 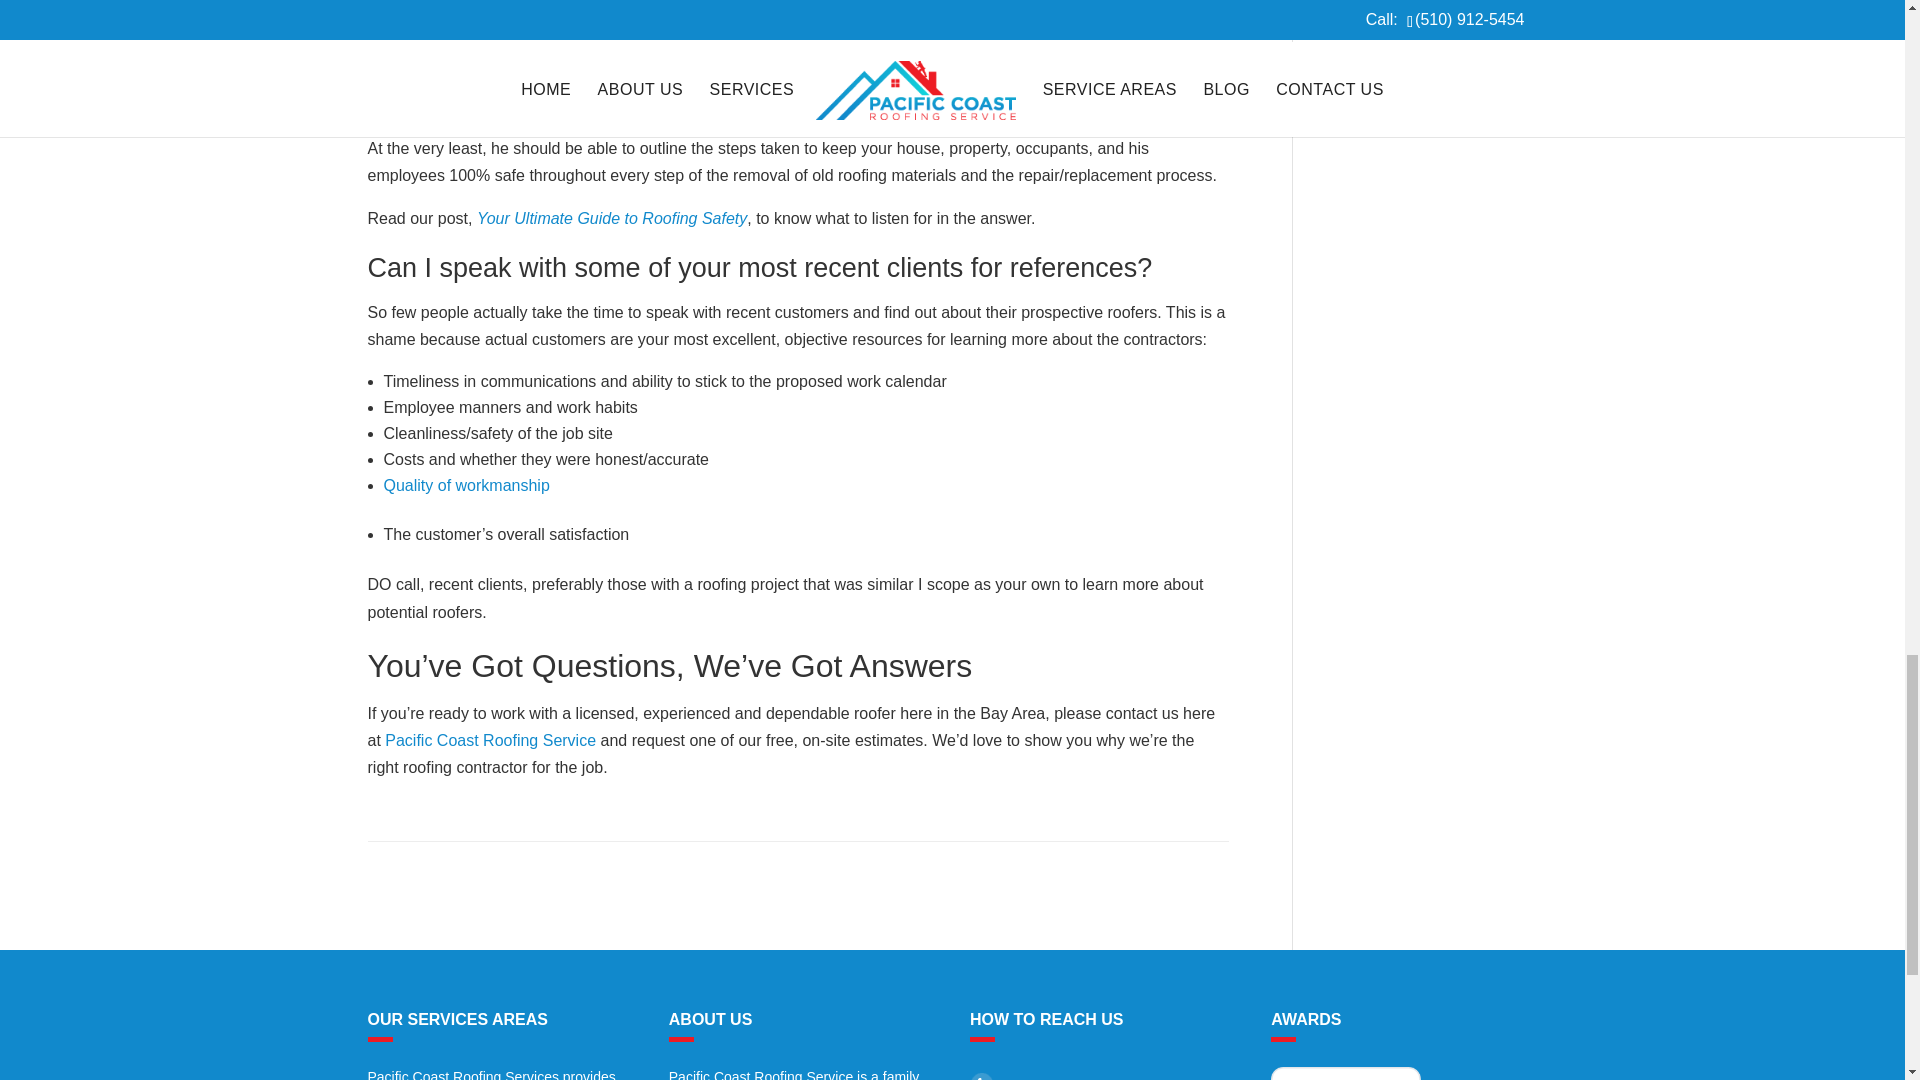 I want to click on Your Ultimate Guide to Roofing Safety, so click(x=611, y=218).